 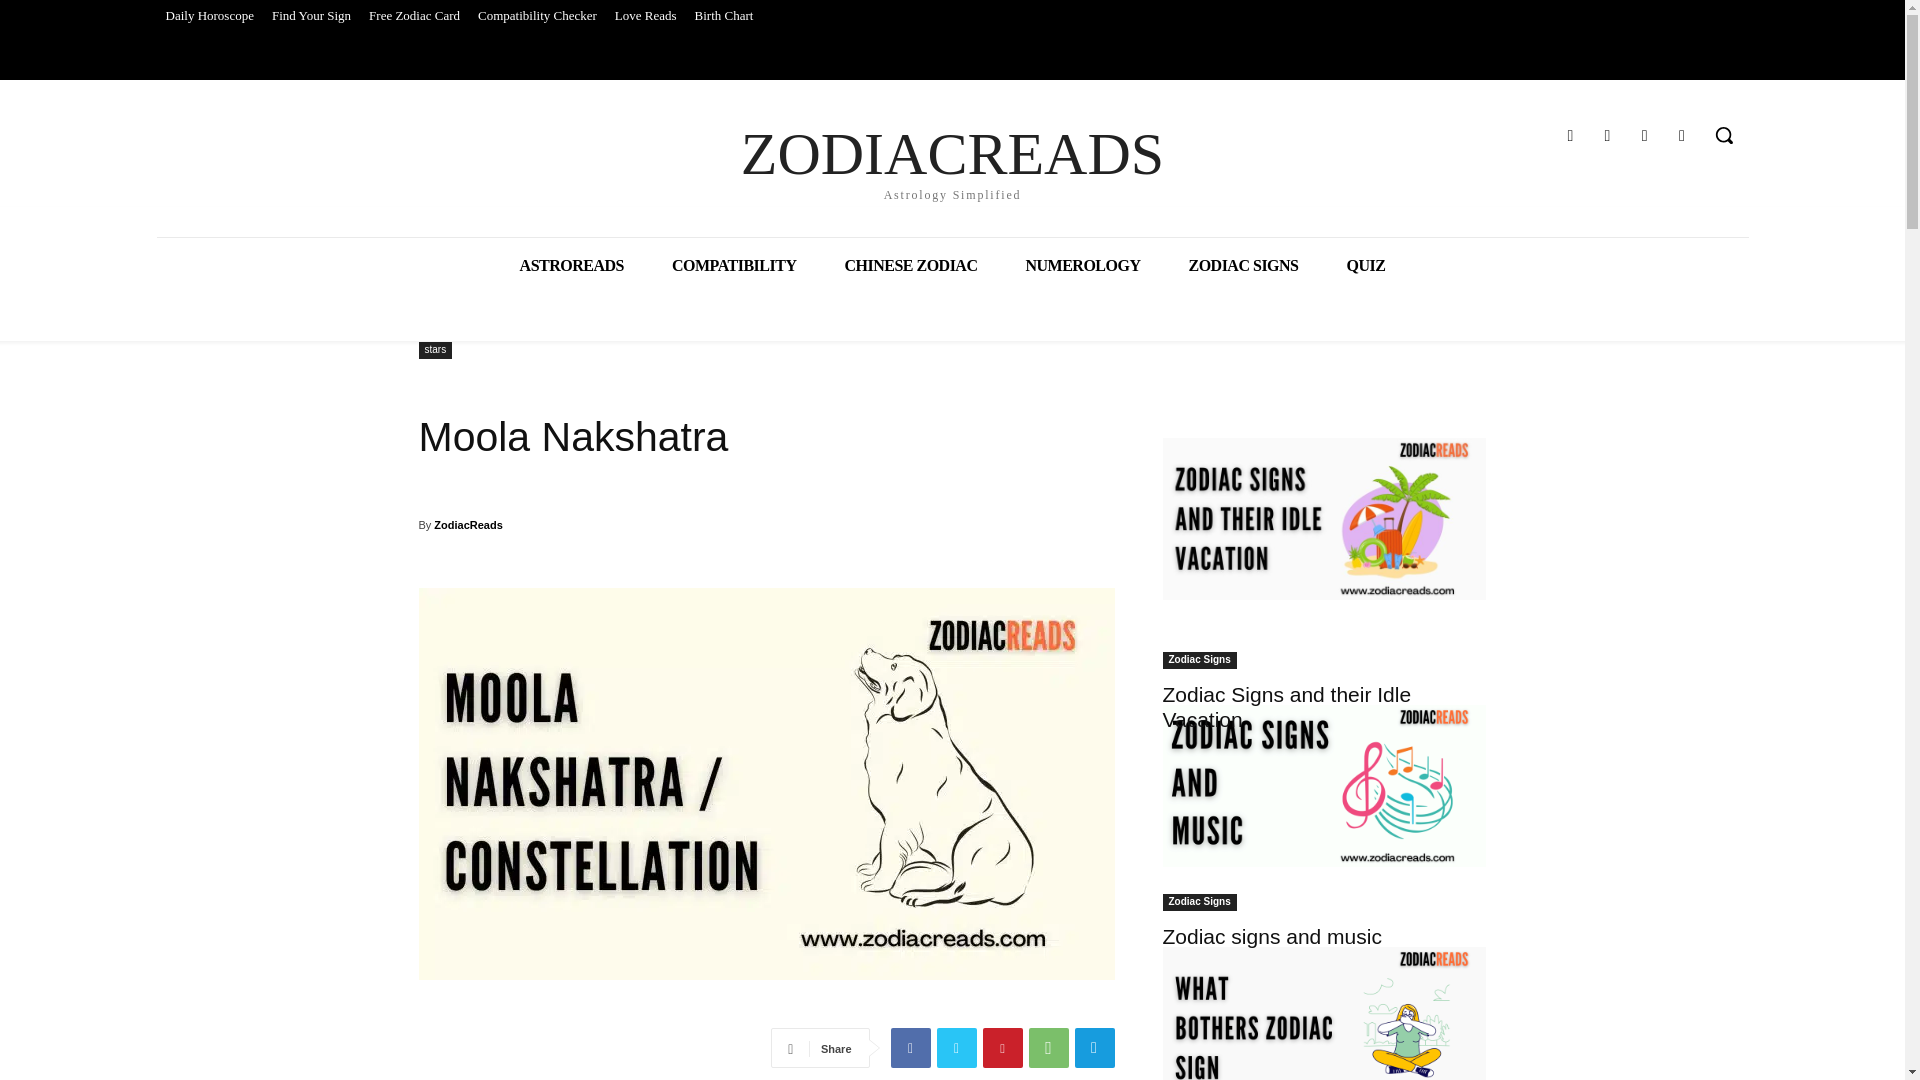 I want to click on COMPATIBILITY, so click(x=1682, y=136).